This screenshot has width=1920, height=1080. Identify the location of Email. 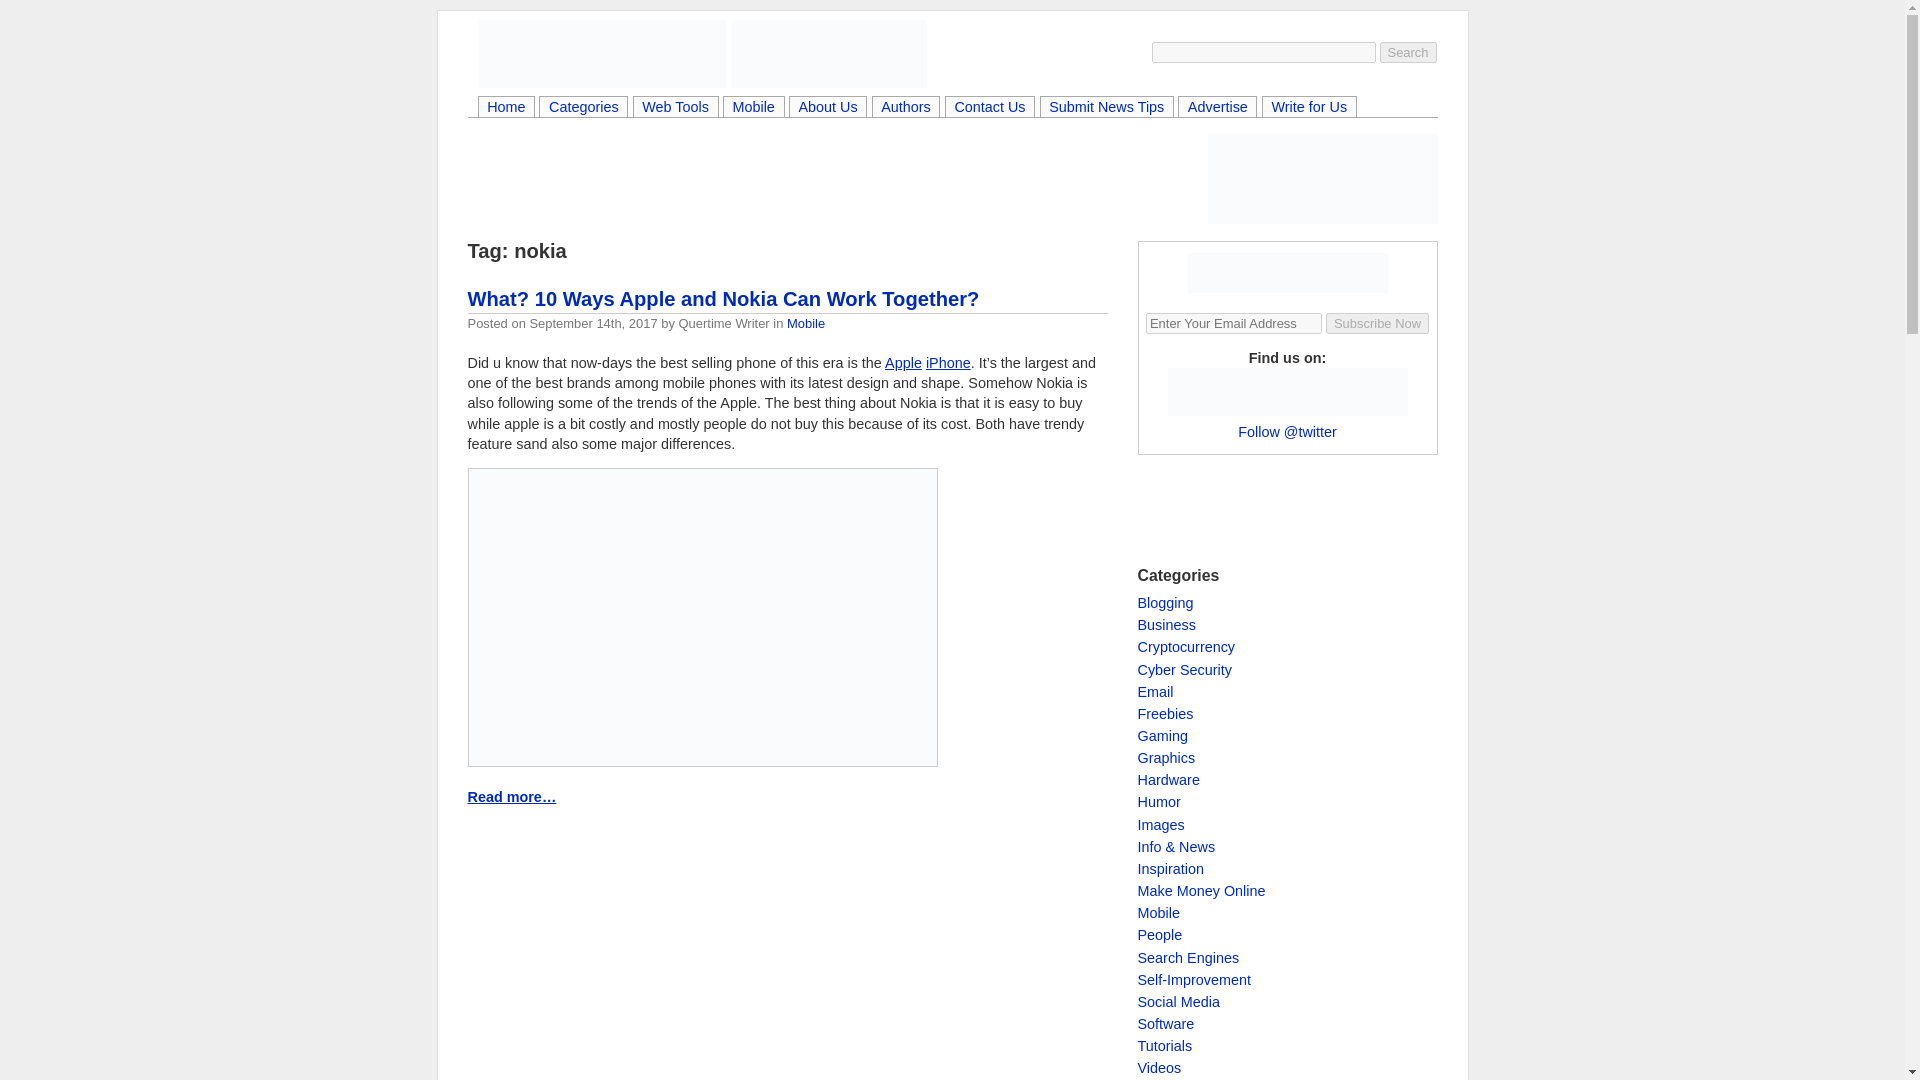
(1156, 691).